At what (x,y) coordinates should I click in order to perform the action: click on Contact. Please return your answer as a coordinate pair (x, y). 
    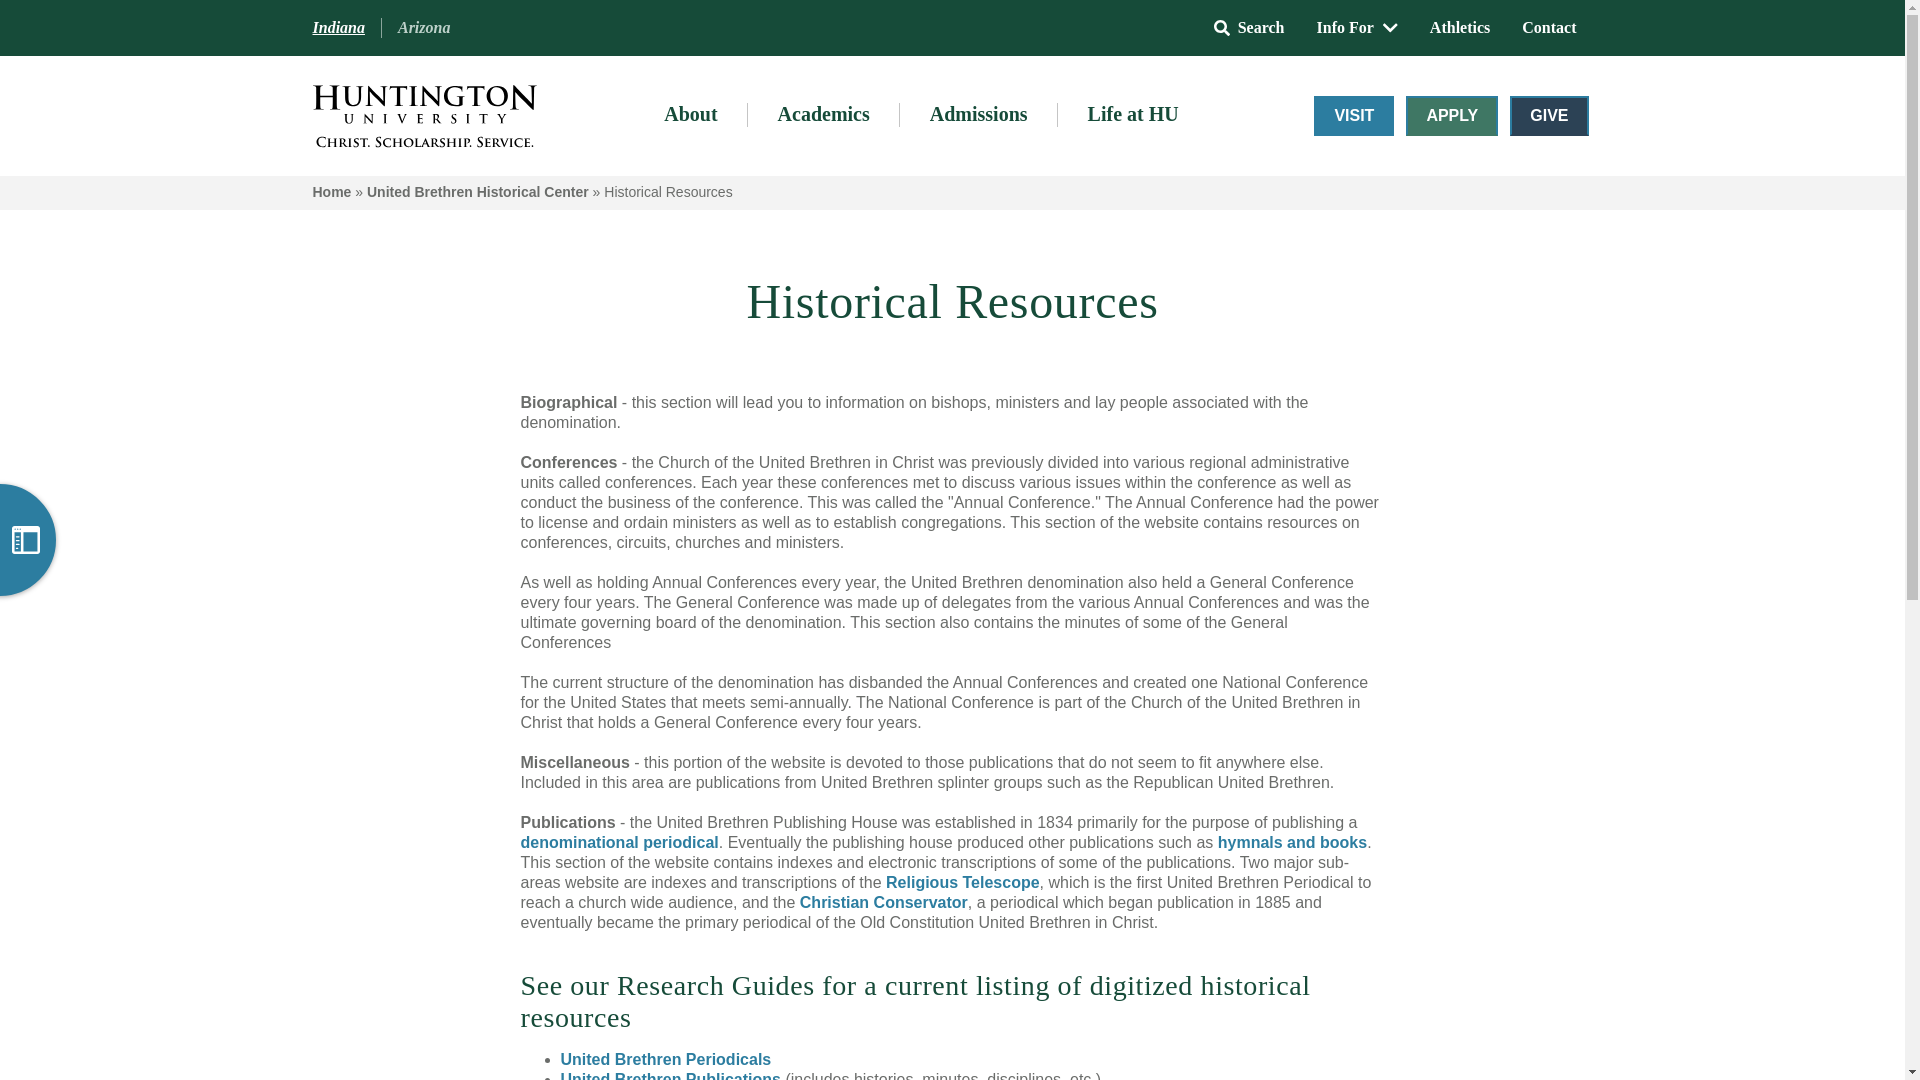
    Looking at the image, I should click on (1548, 27).